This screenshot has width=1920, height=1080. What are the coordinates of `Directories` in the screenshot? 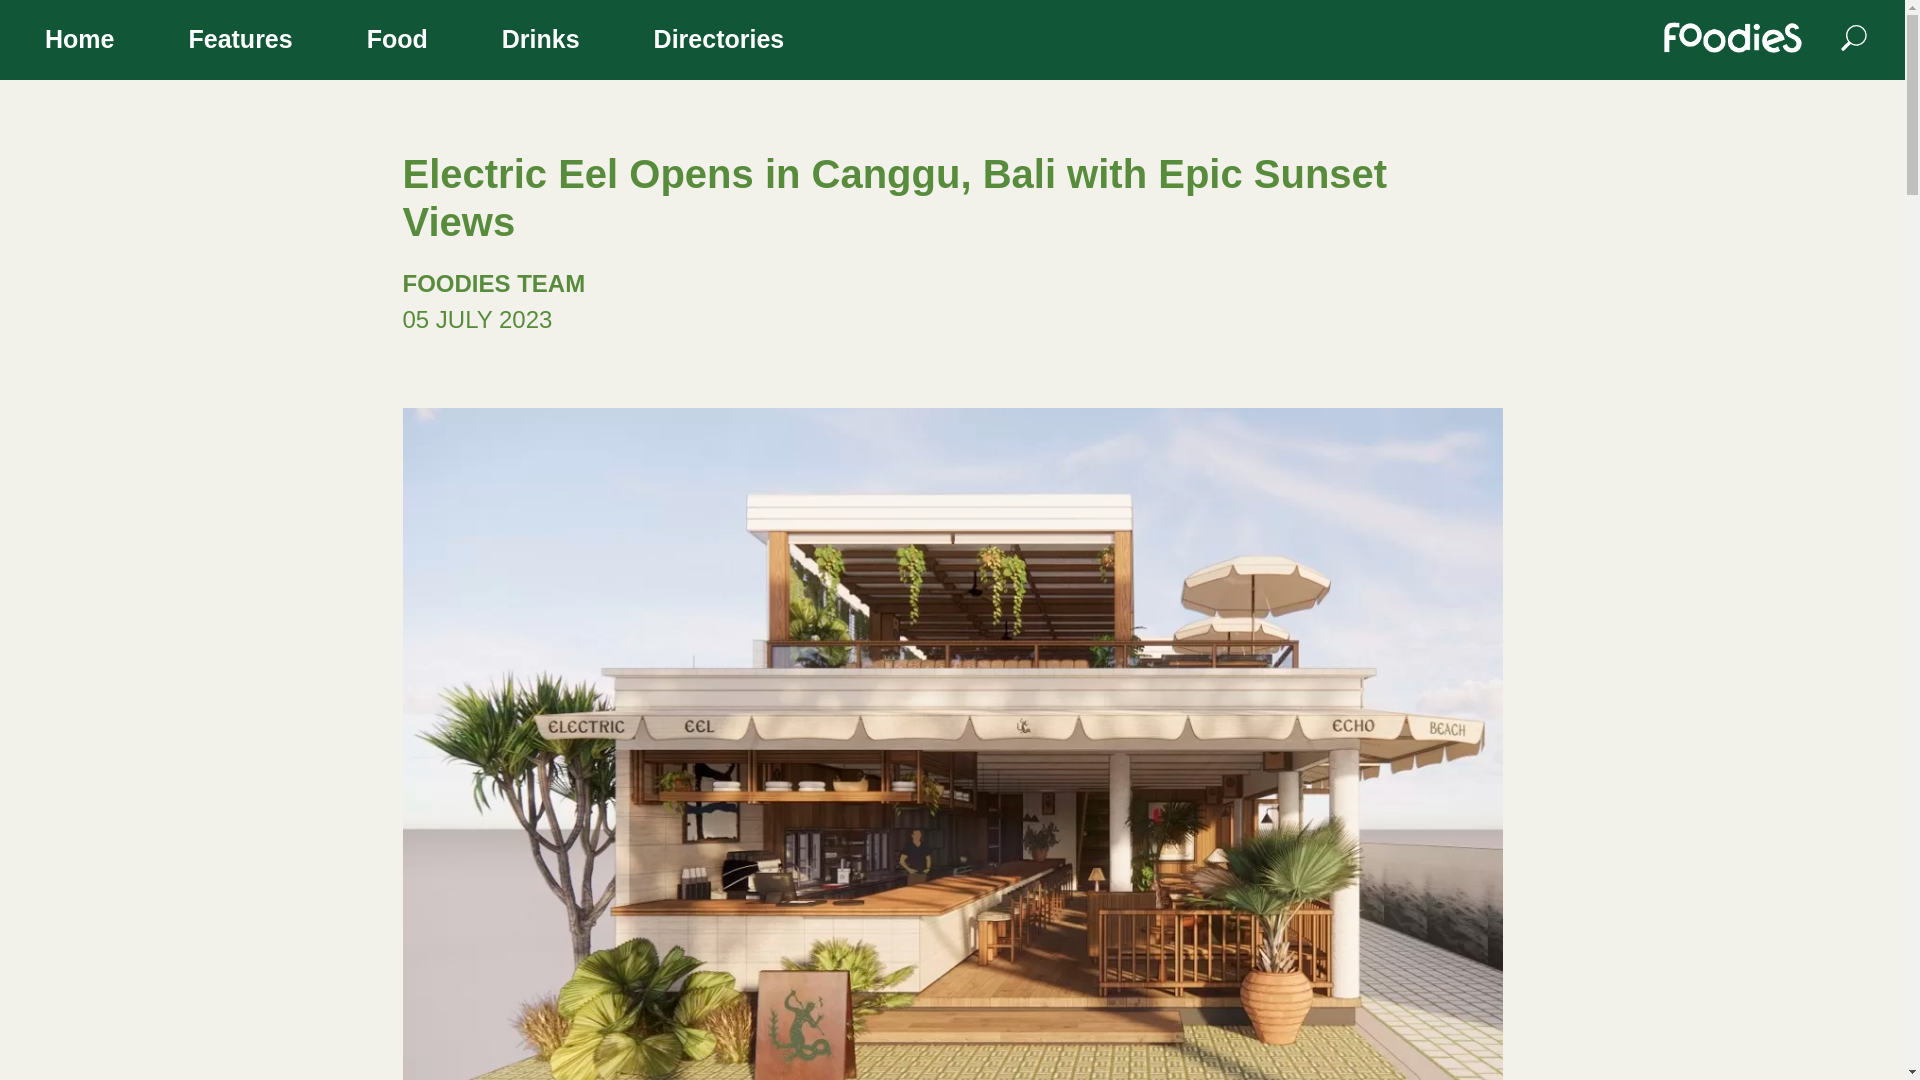 It's located at (720, 42).